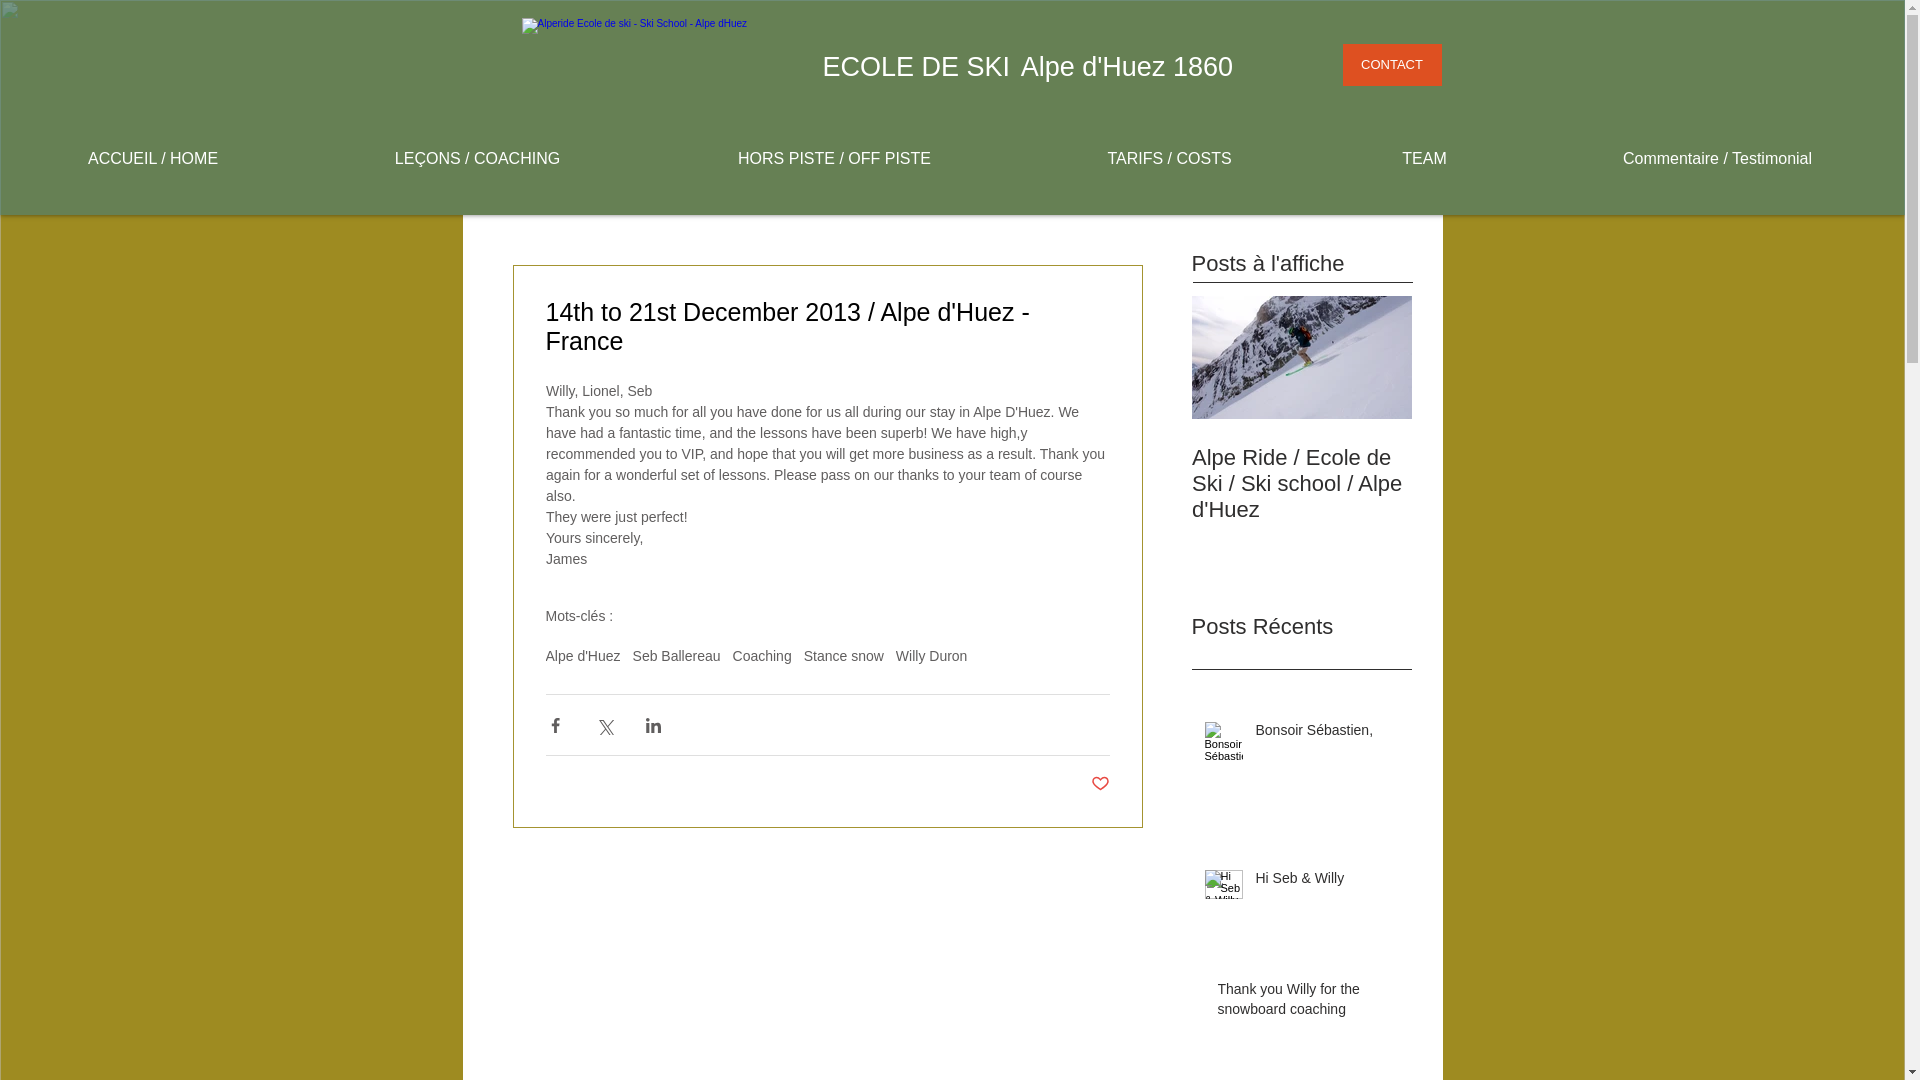  I want to click on Stance snow, so click(844, 656).